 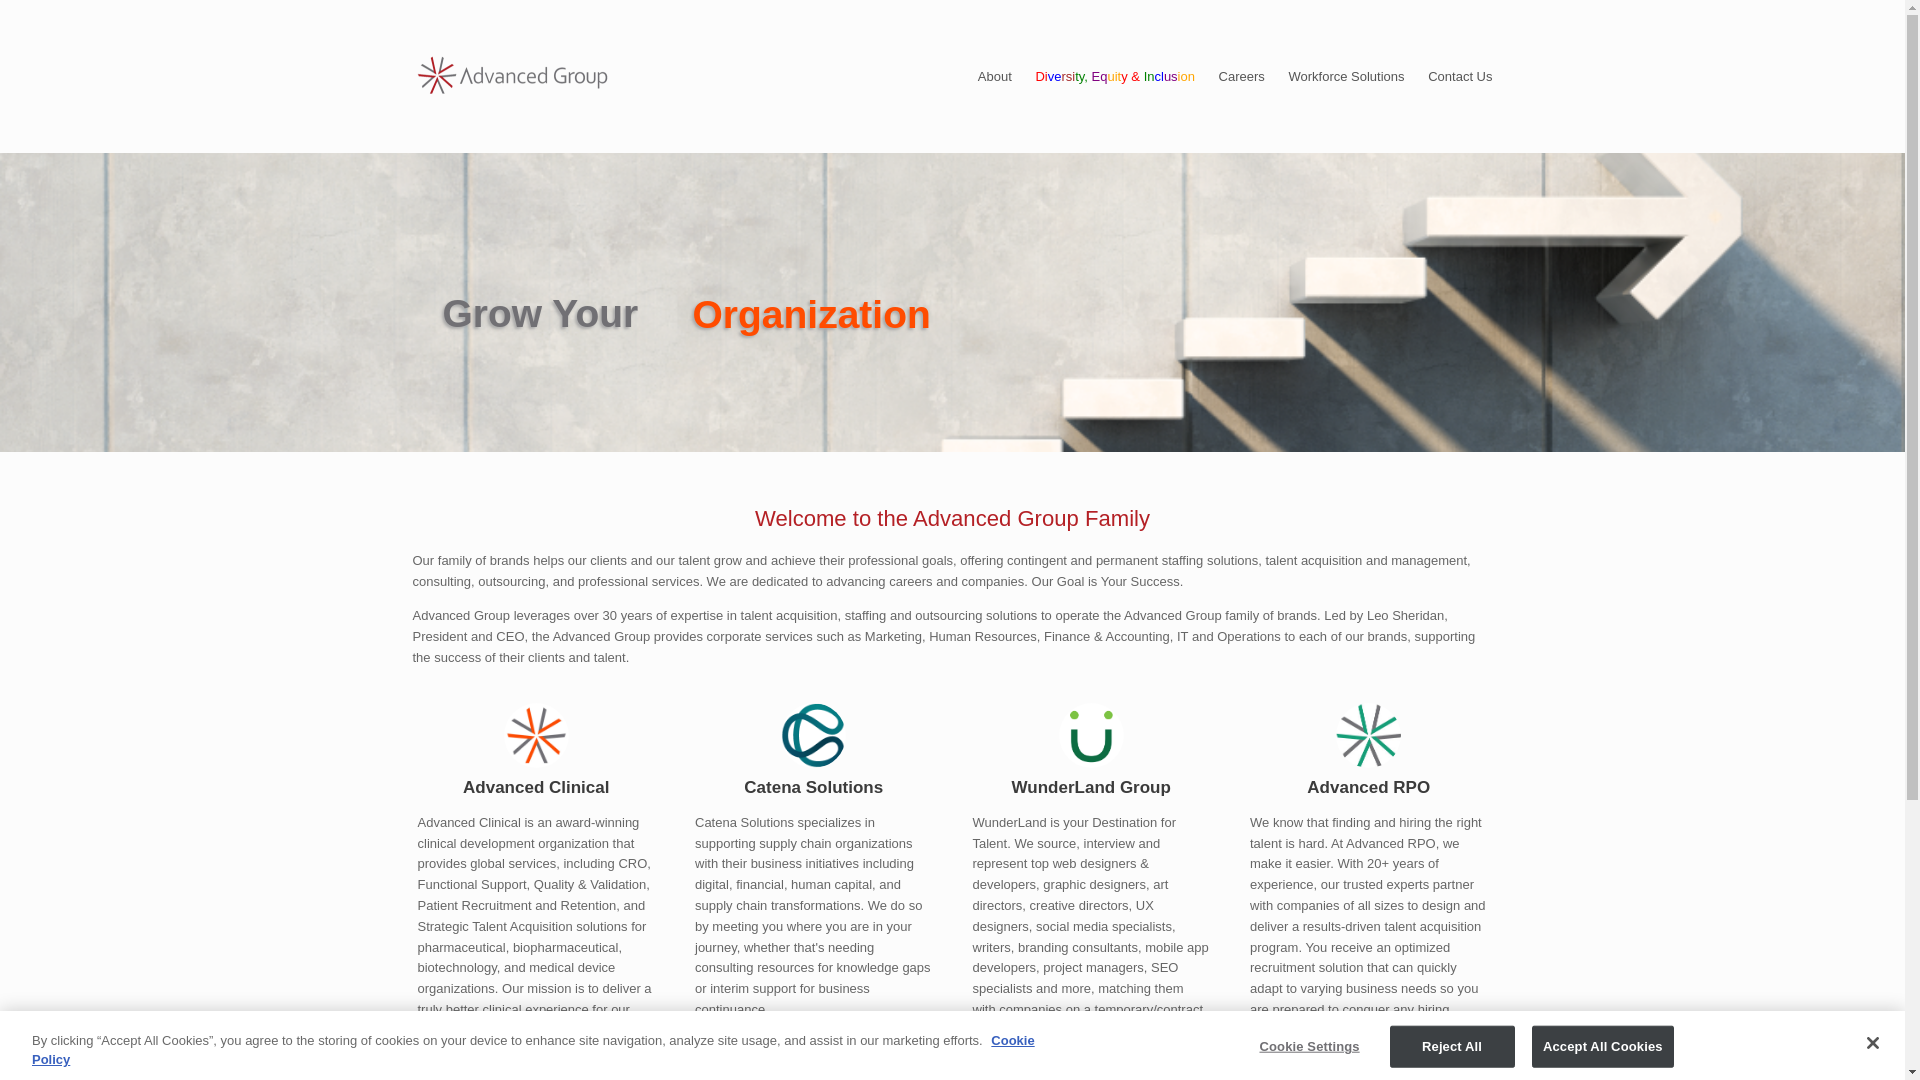 I want to click on Catena Solutions, so click(x=814, y=788).